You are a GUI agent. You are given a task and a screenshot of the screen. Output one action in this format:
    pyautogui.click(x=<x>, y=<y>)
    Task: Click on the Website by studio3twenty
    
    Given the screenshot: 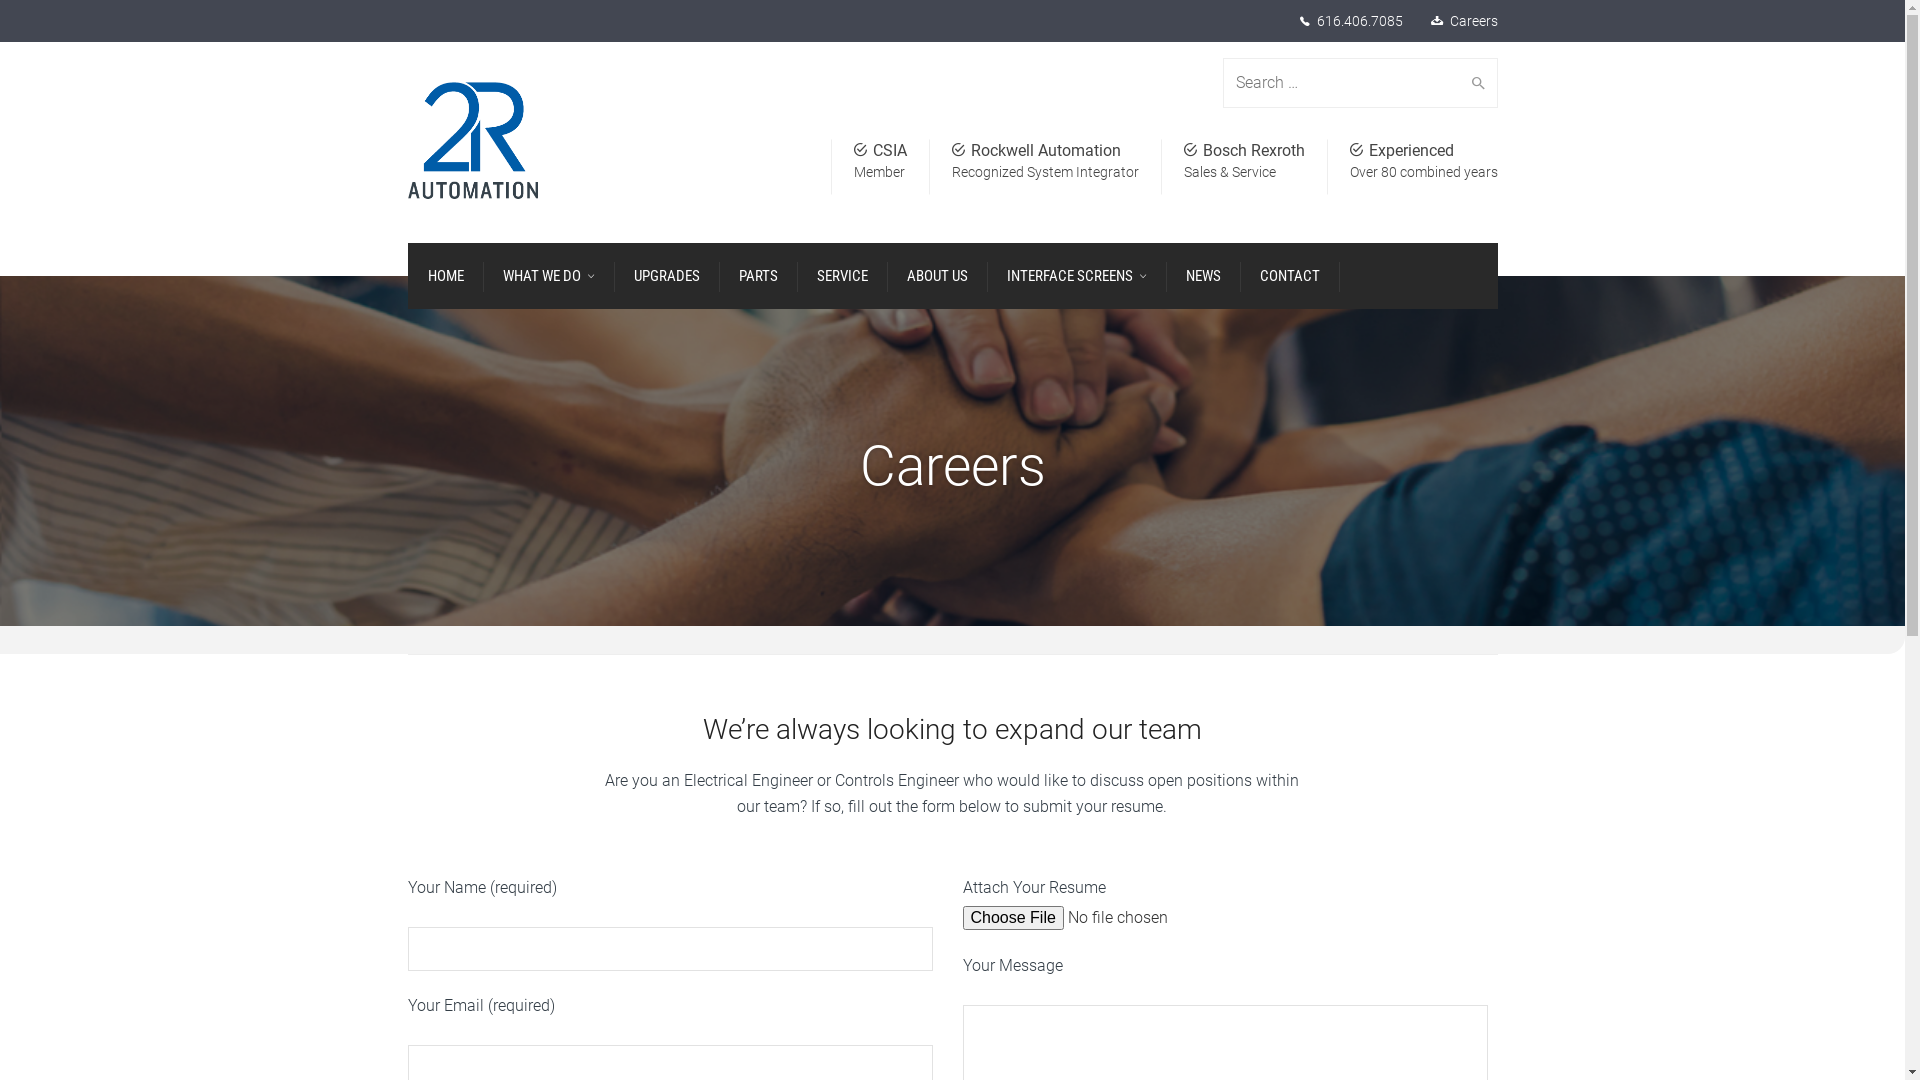 What is the action you would take?
    pyautogui.click(x=1048, y=1053)
    